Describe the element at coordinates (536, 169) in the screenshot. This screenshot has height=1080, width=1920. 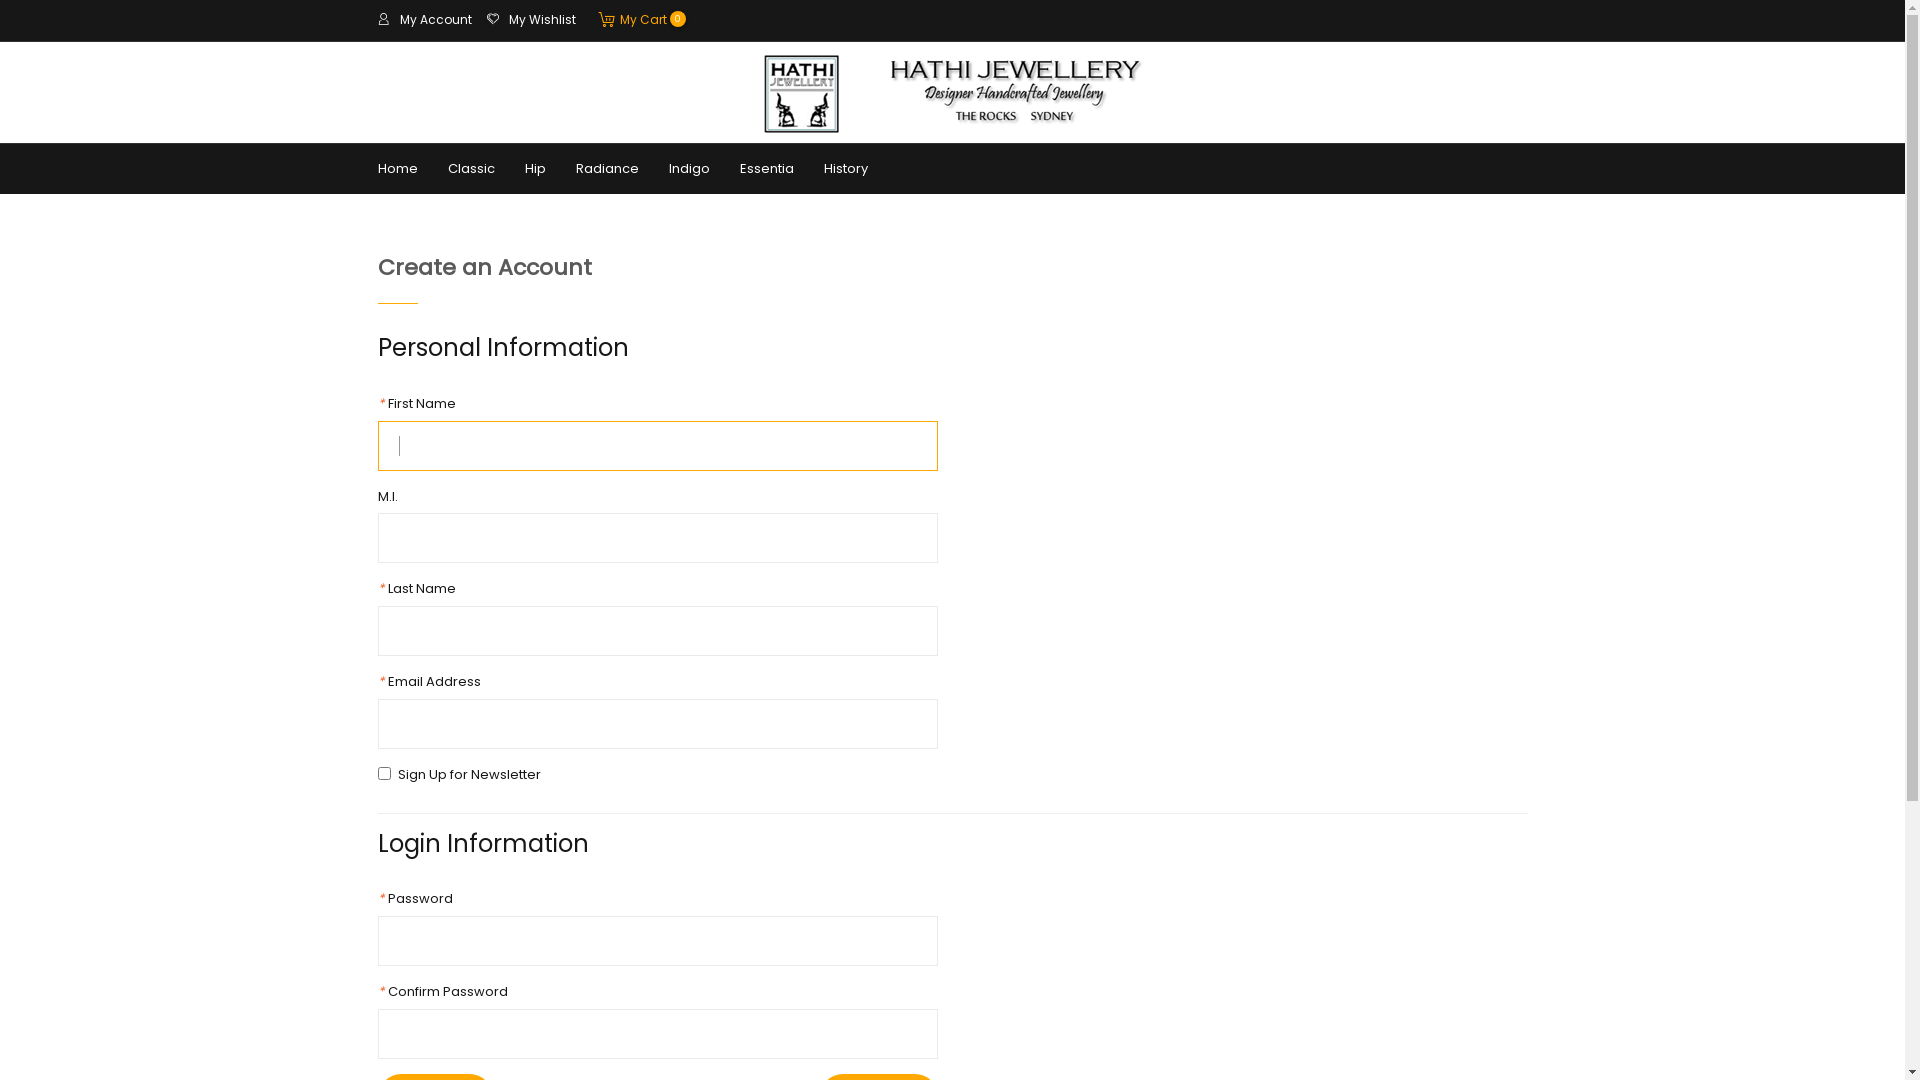
I see `Hip` at that location.